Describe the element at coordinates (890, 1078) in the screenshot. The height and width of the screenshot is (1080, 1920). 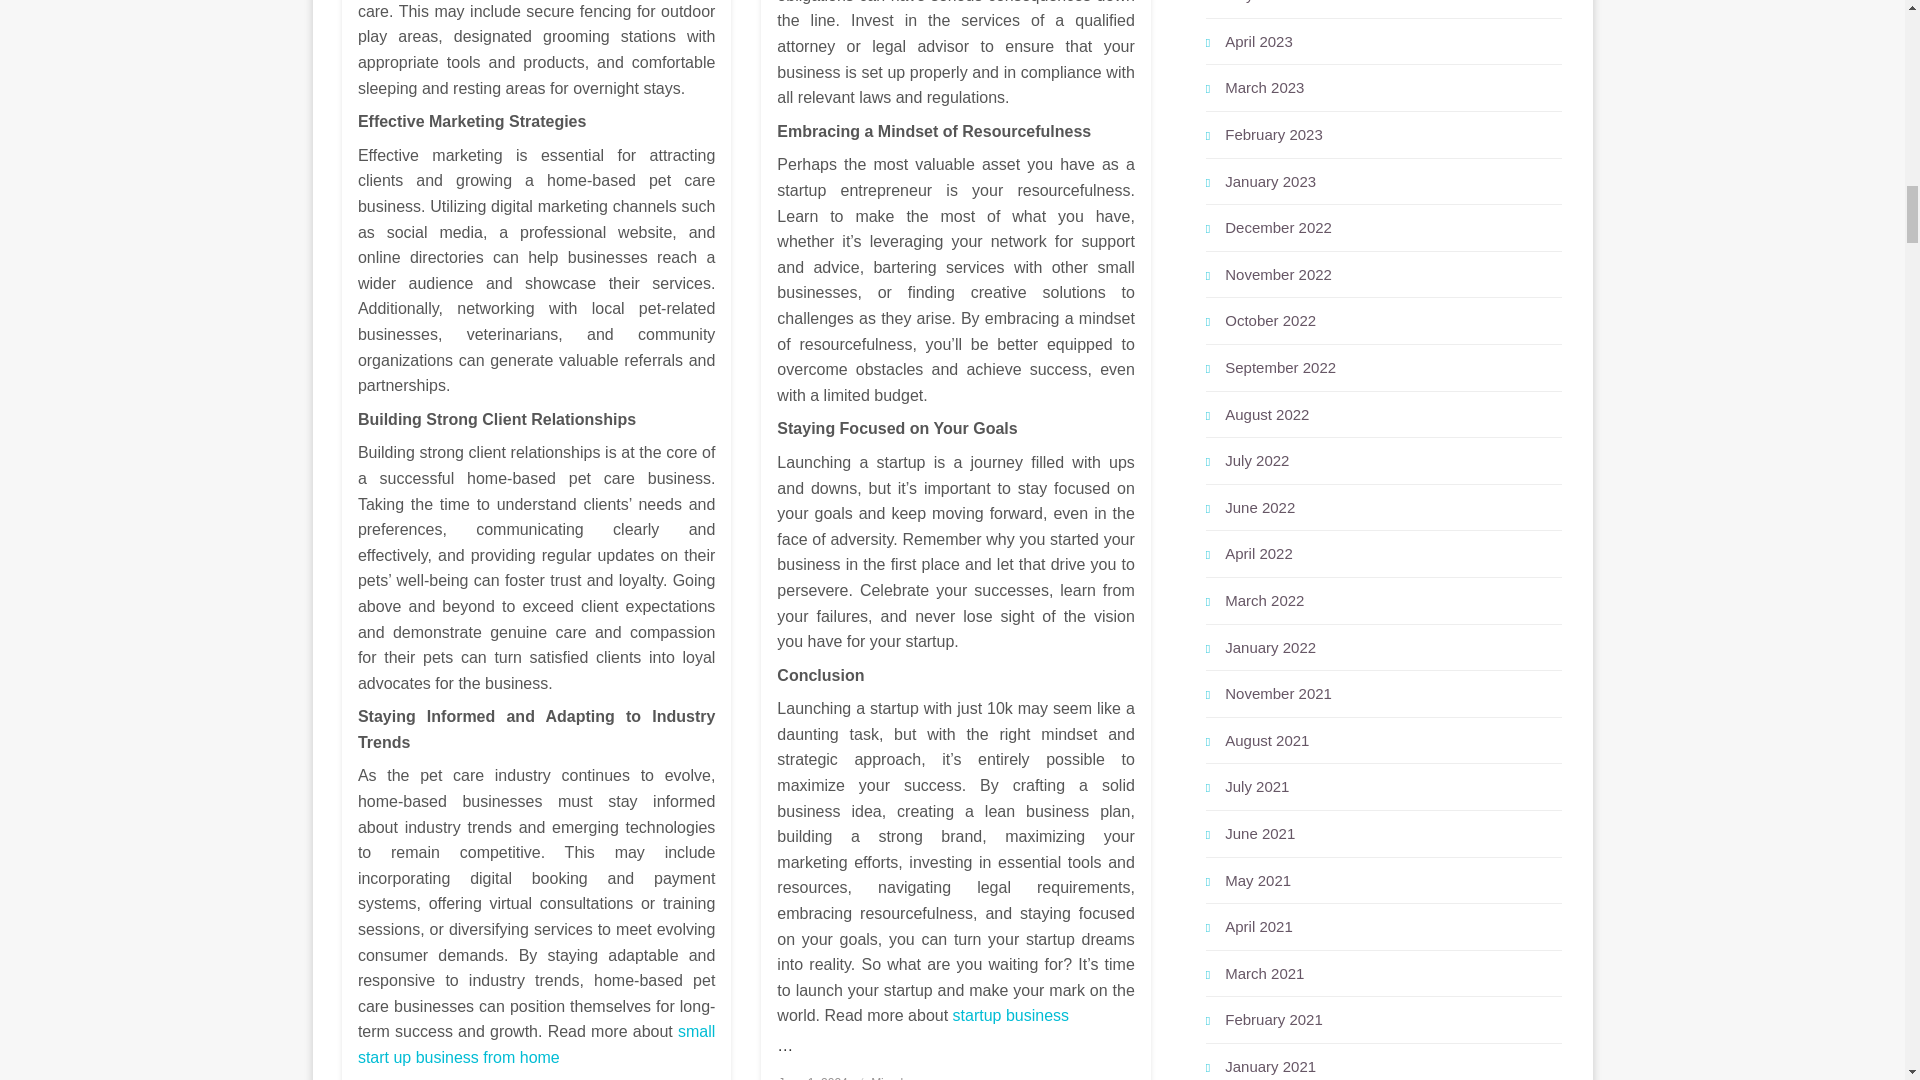
I see `Miracle` at that location.